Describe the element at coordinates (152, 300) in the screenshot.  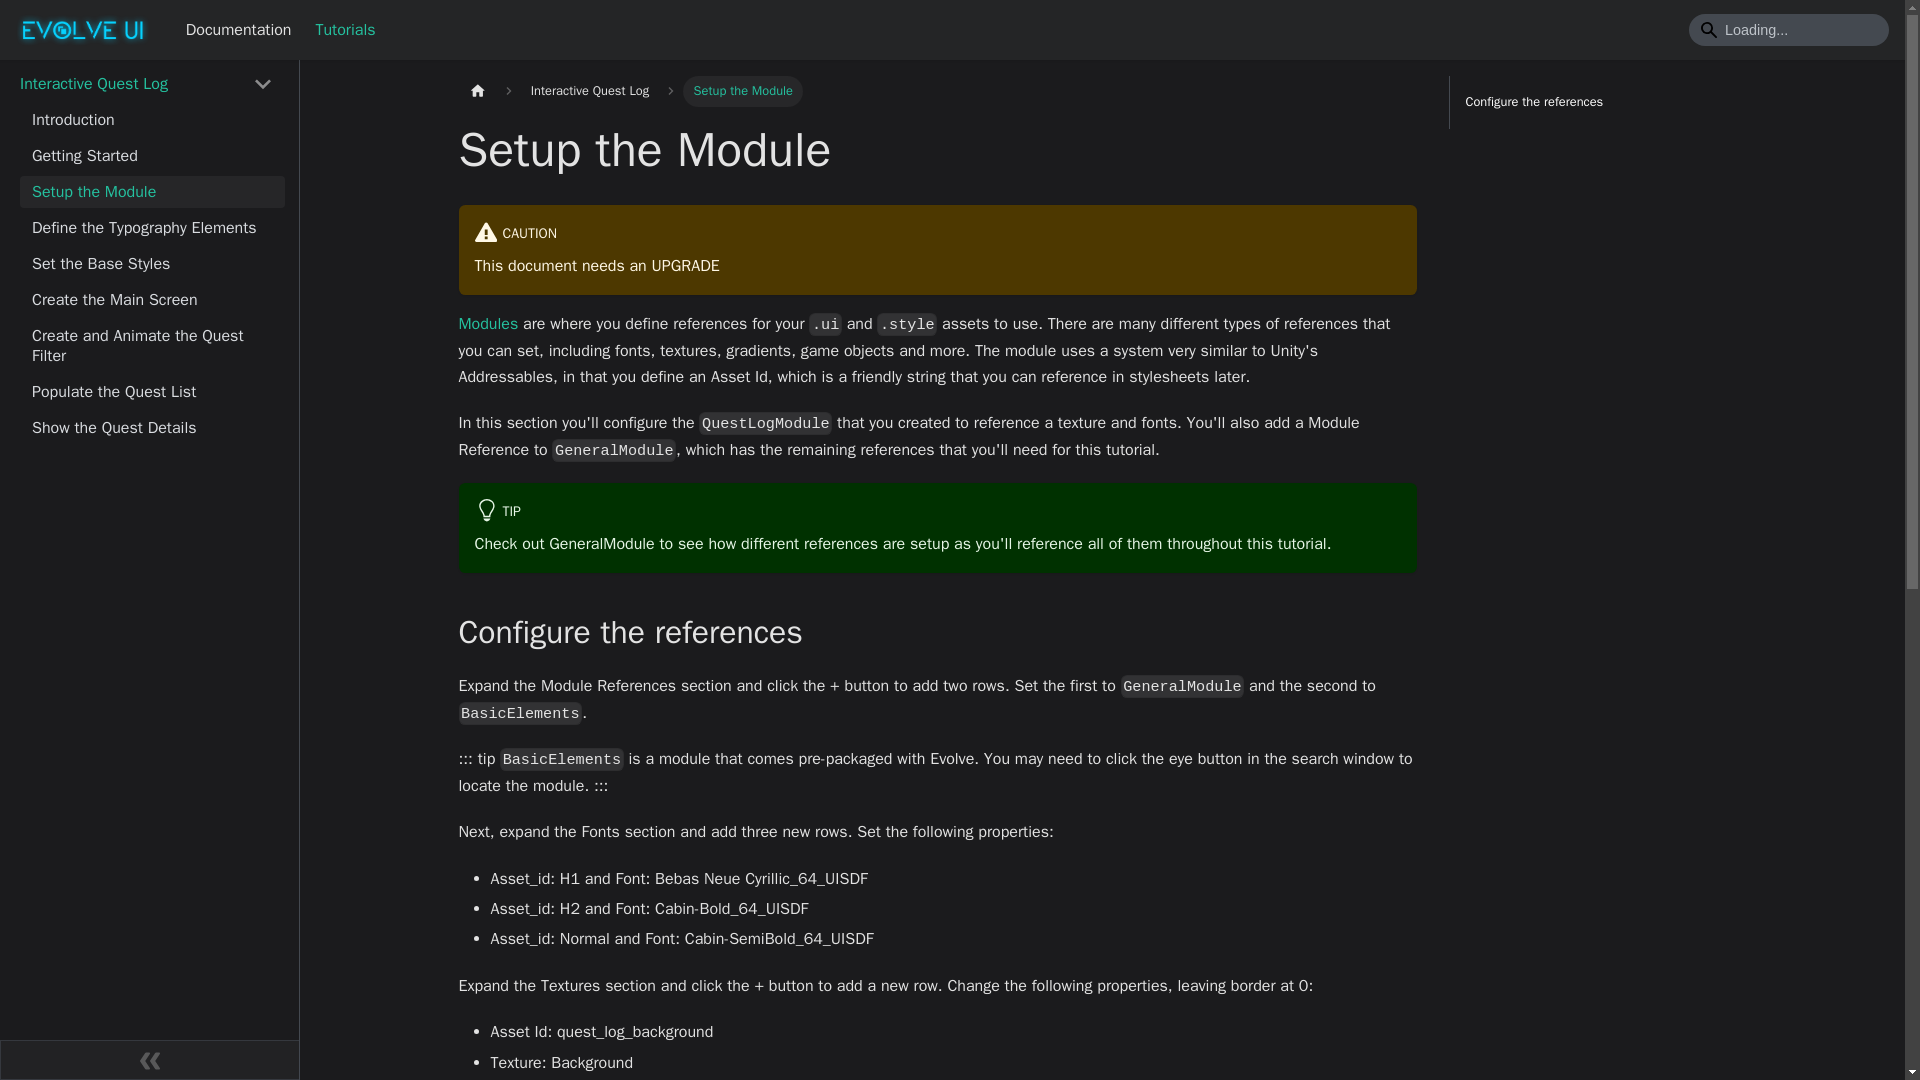
I see `Create the Main Screen` at that location.